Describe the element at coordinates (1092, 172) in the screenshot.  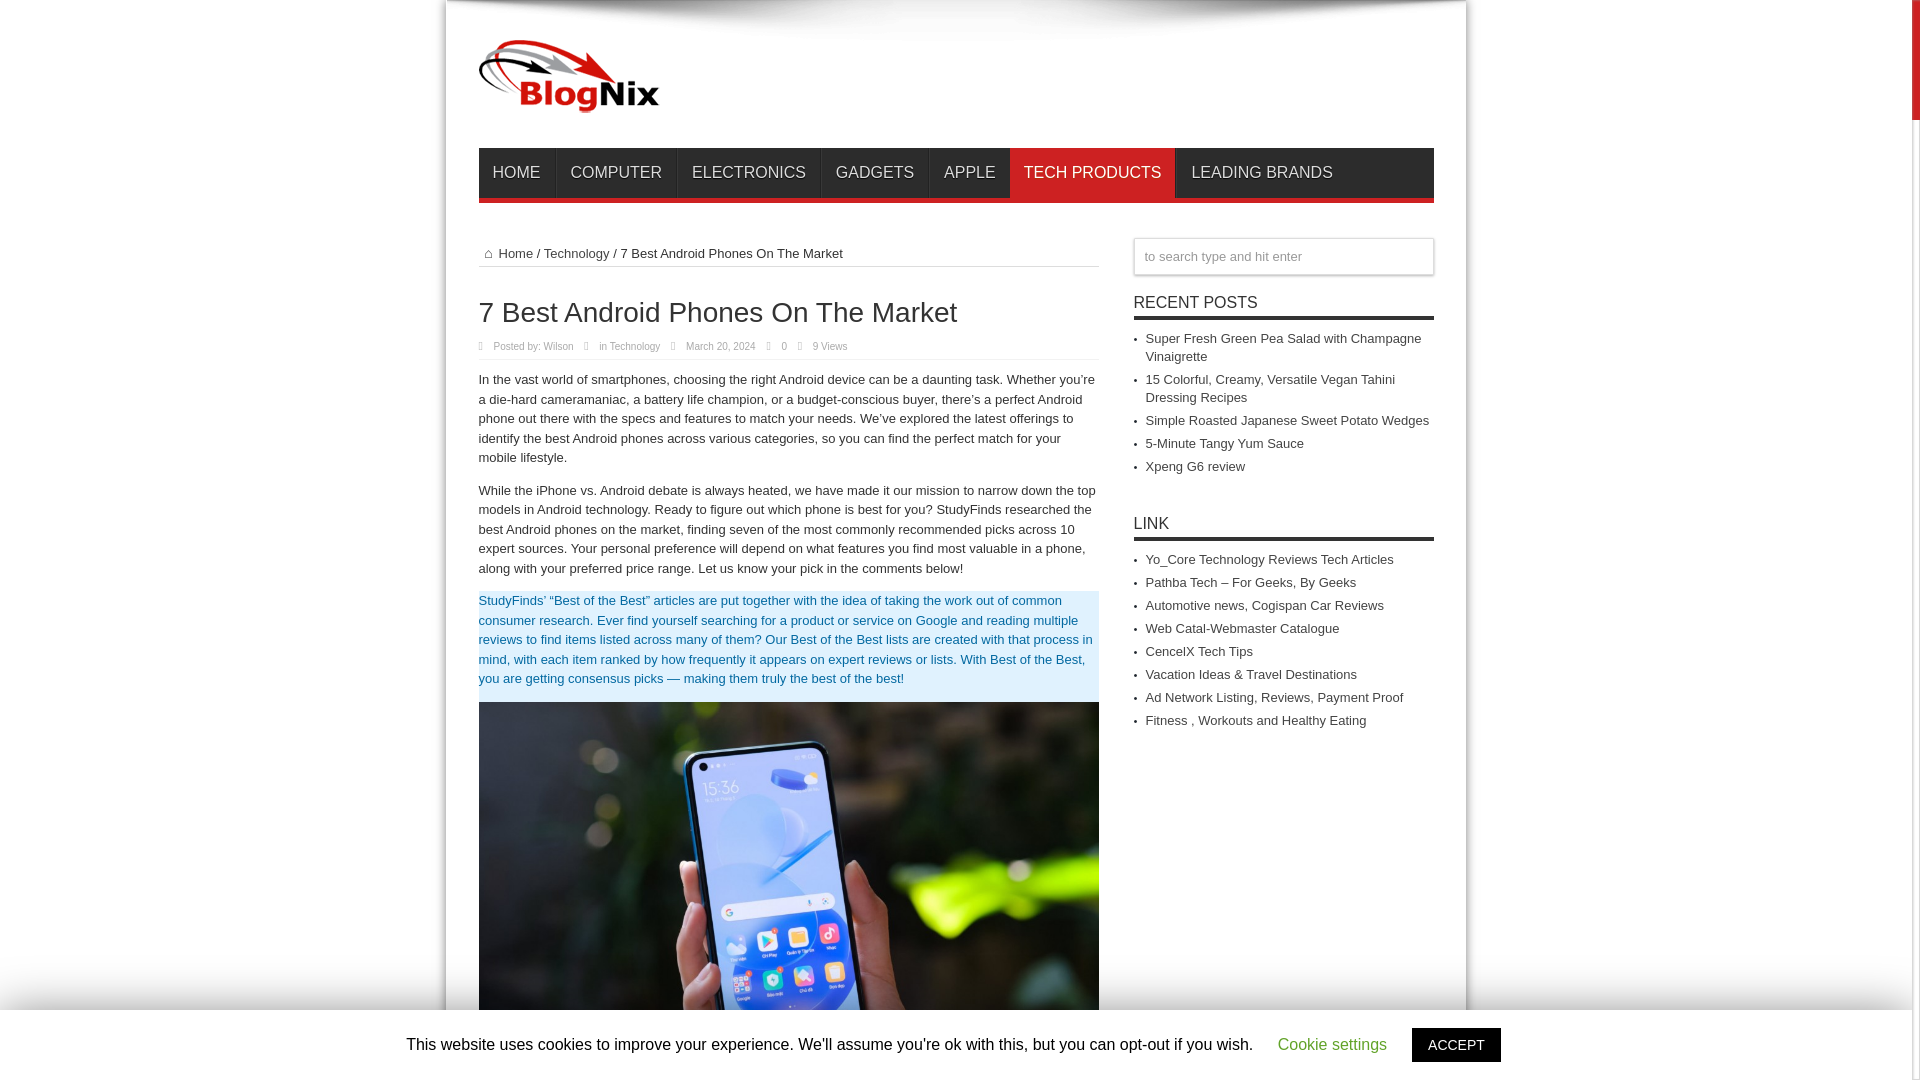
I see `TECH PRODUCTS` at that location.